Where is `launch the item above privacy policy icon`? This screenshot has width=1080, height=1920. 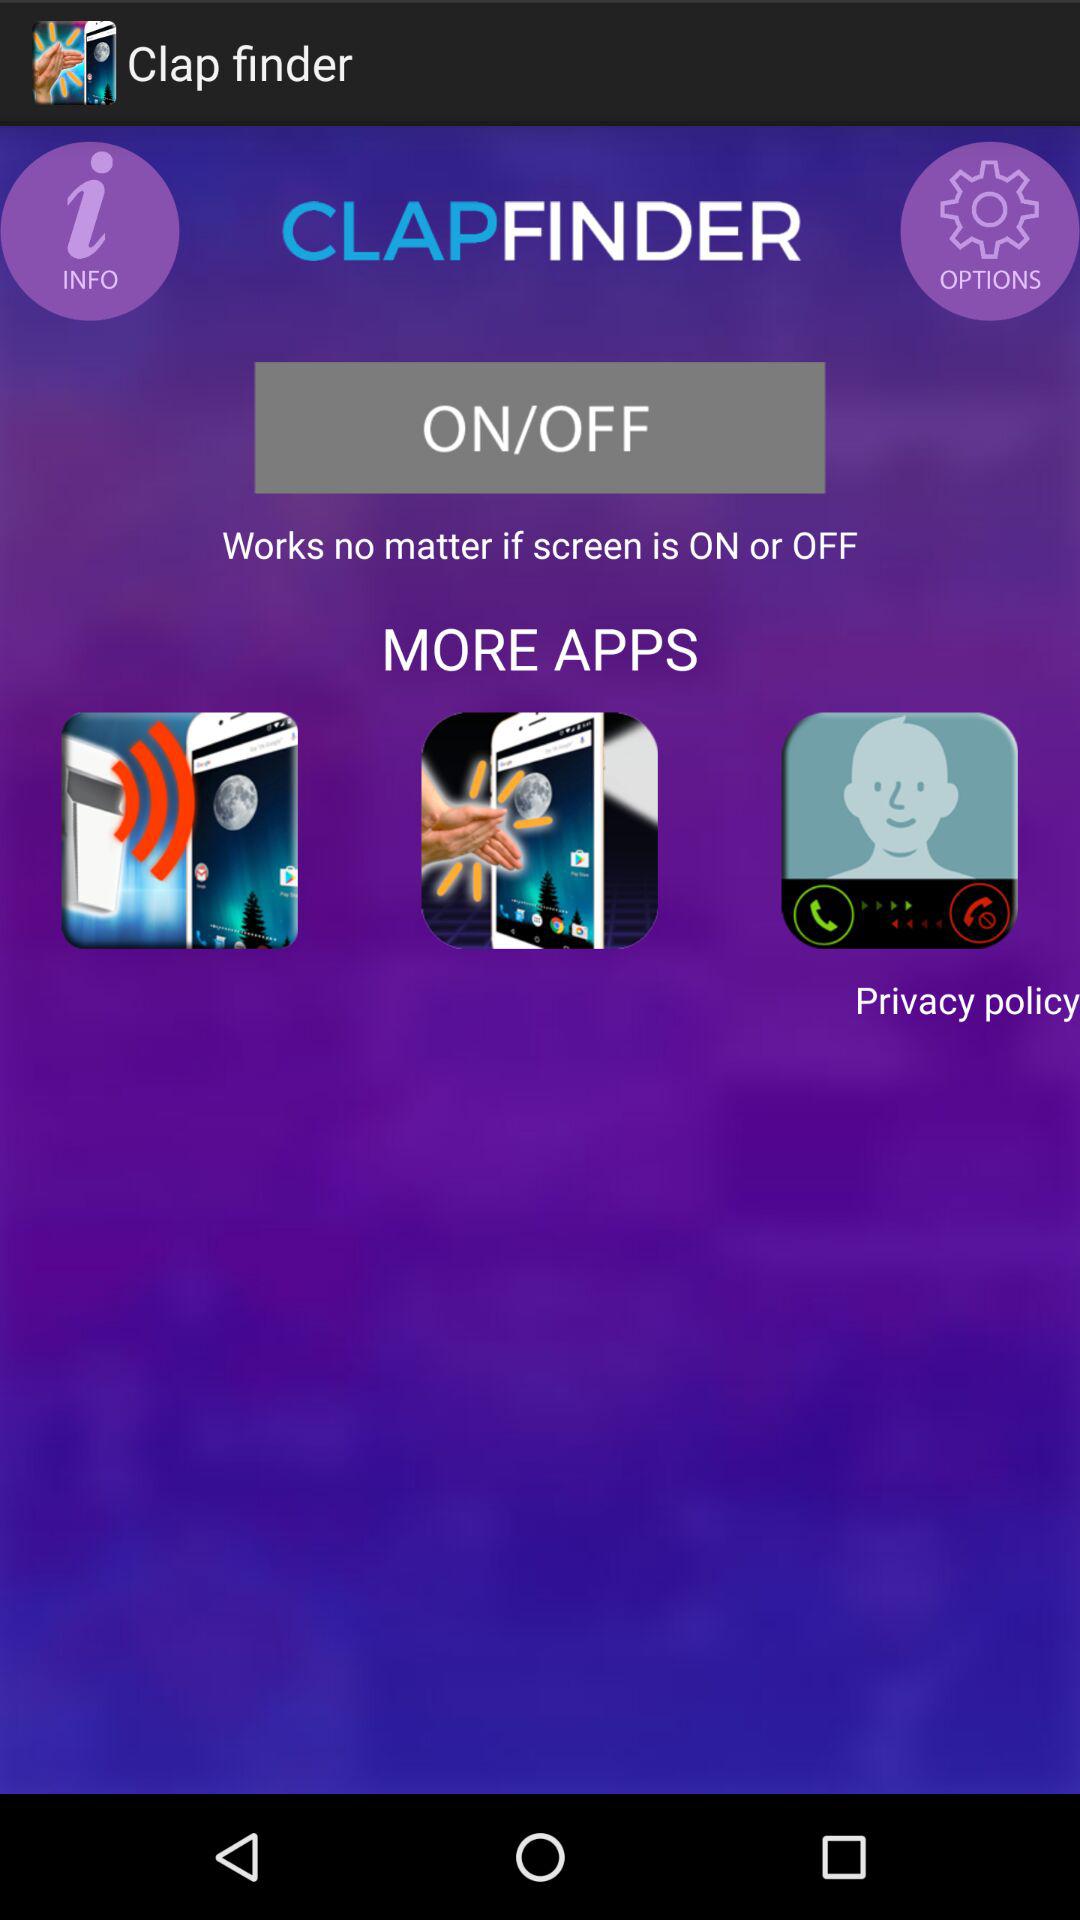
launch the item above privacy policy icon is located at coordinates (540, 830).